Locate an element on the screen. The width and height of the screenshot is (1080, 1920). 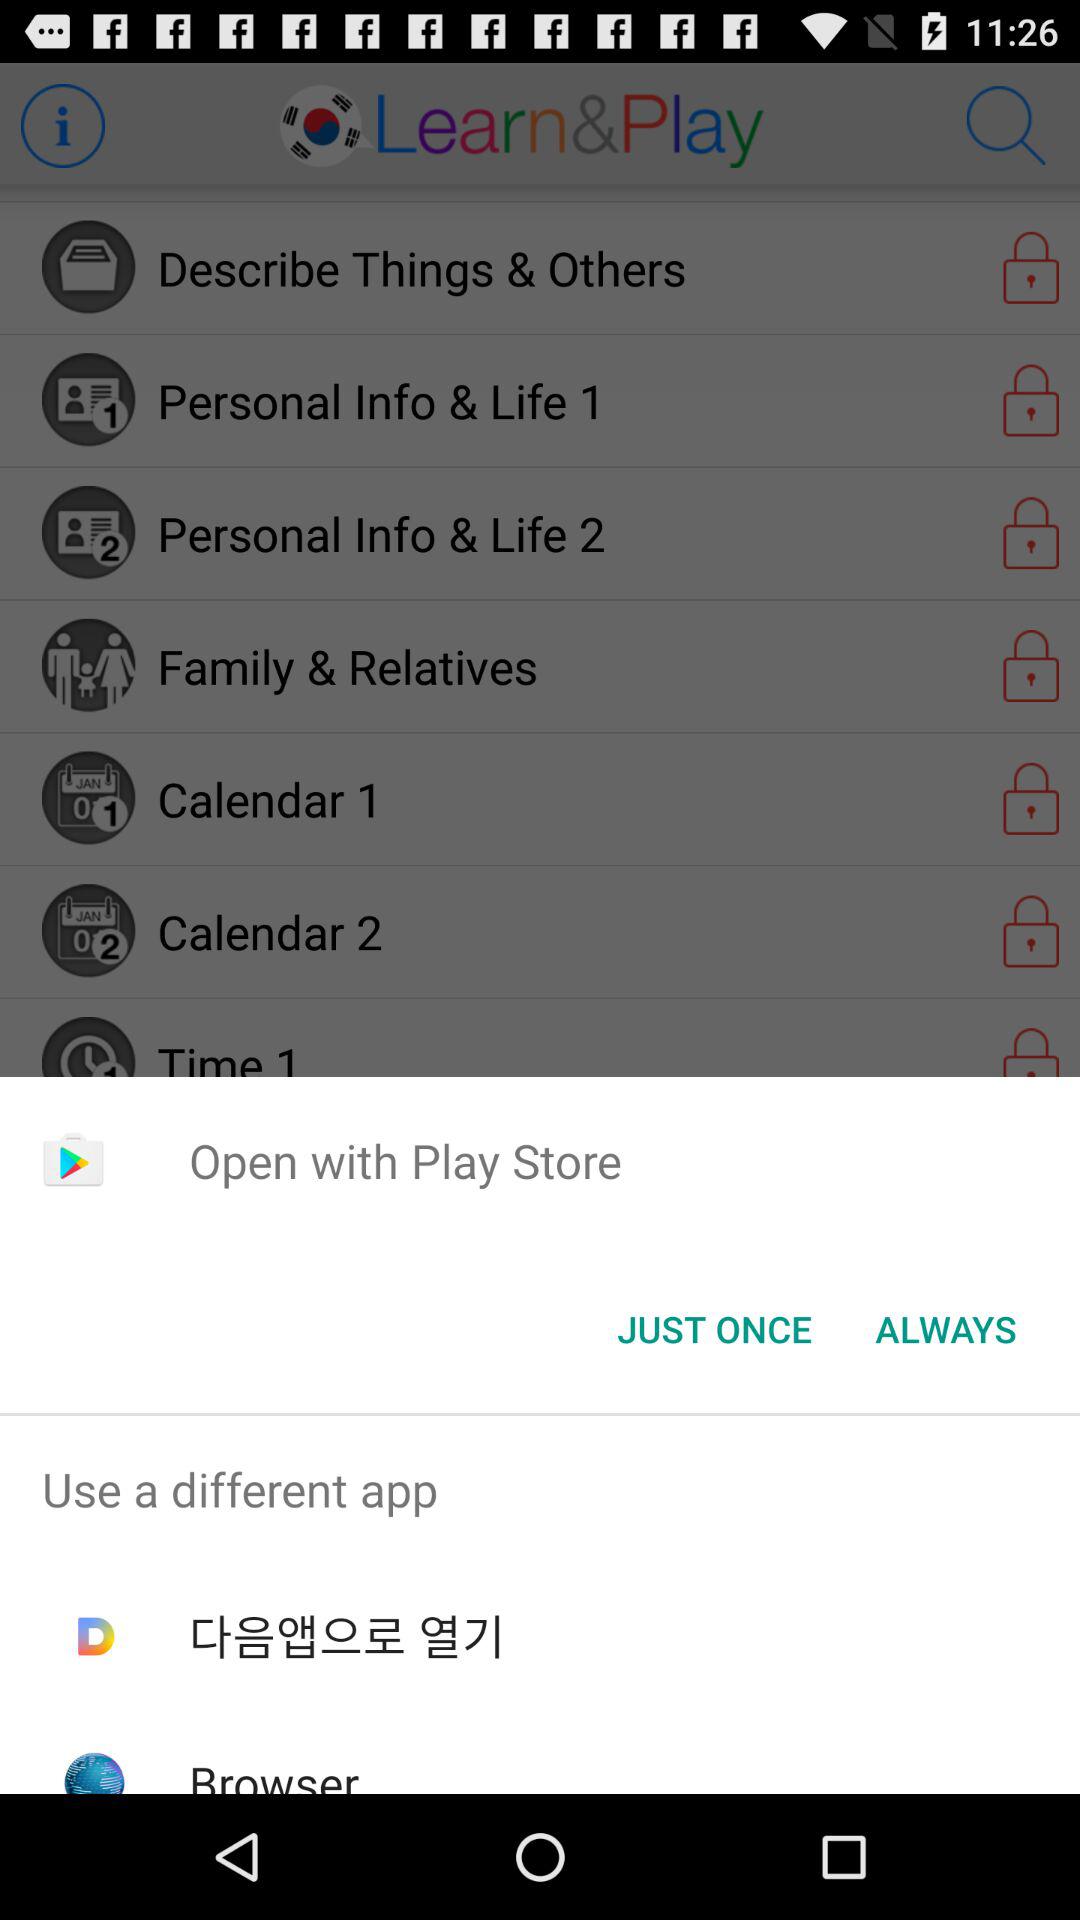
scroll to just once item is located at coordinates (714, 1329).